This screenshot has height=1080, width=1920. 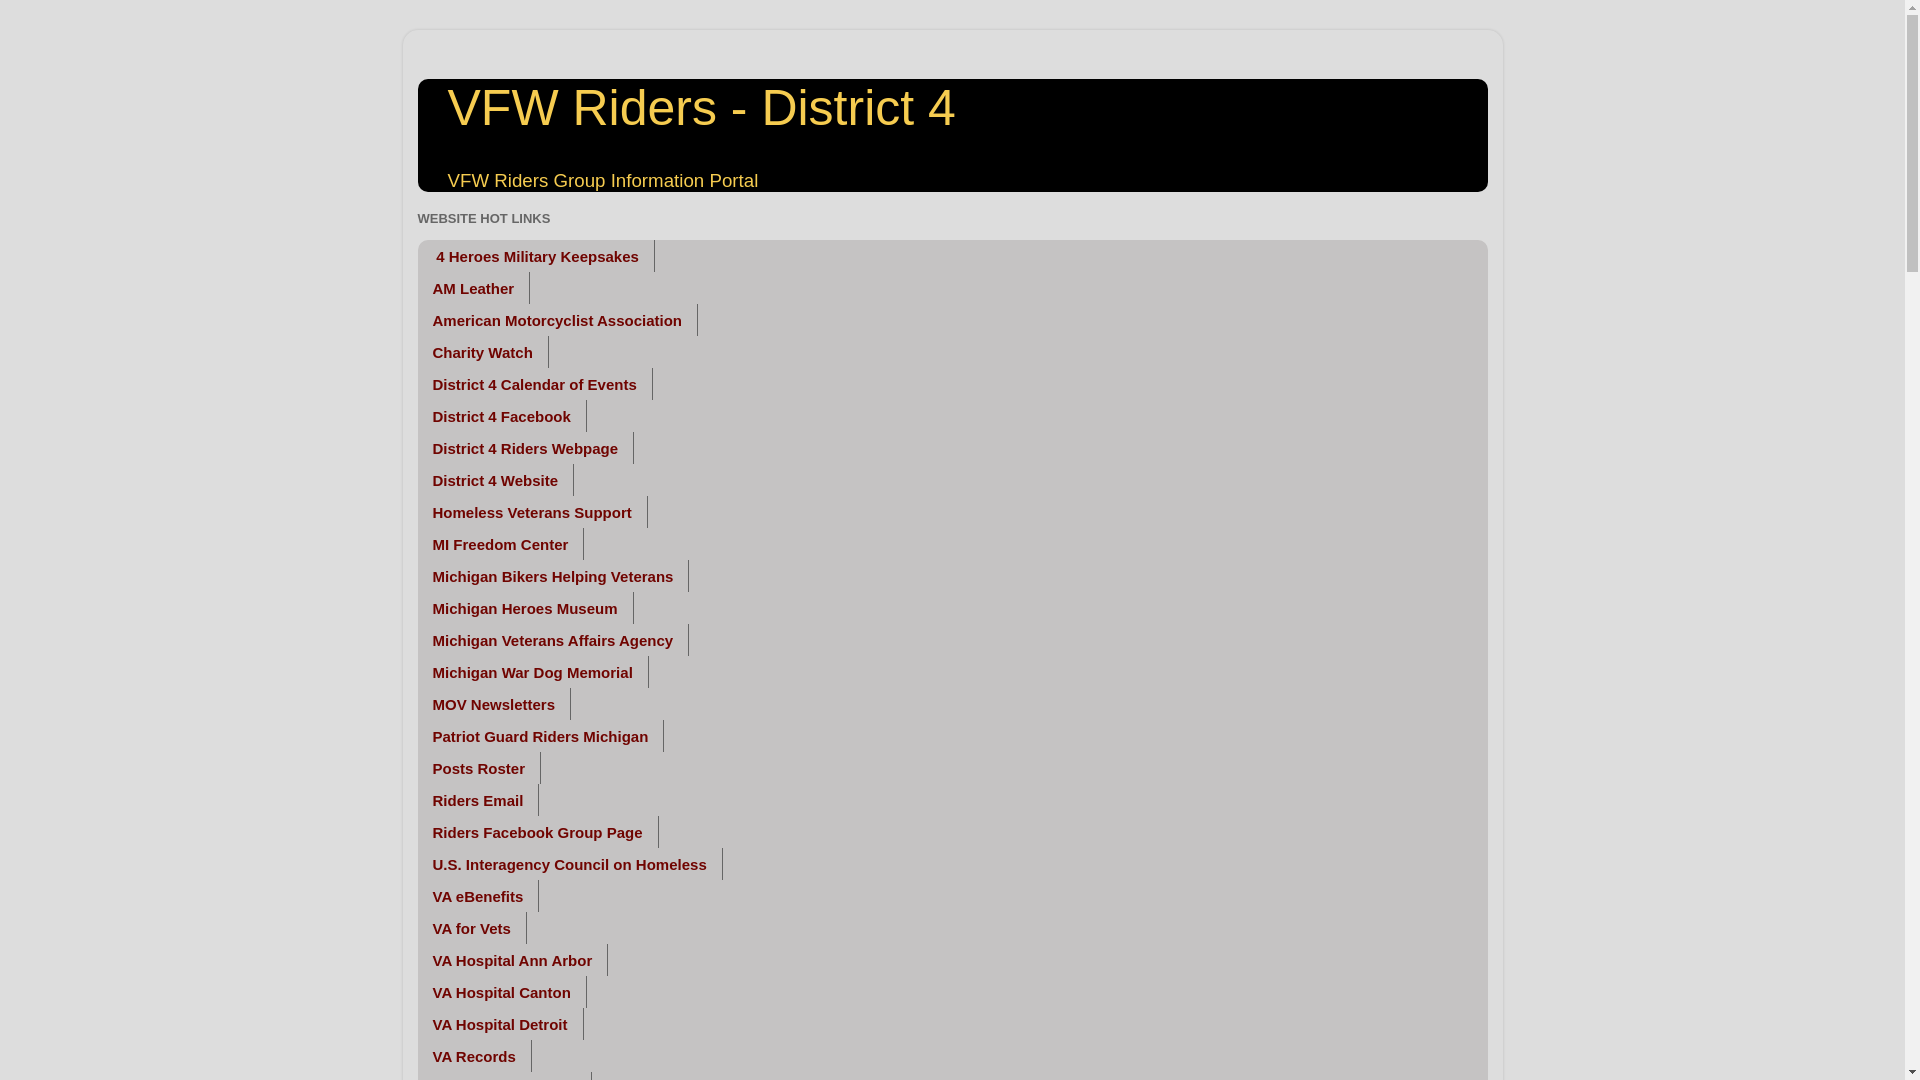 What do you see at coordinates (478, 800) in the screenshot?
I see `Riders Email` at bounding box center [478, 800].